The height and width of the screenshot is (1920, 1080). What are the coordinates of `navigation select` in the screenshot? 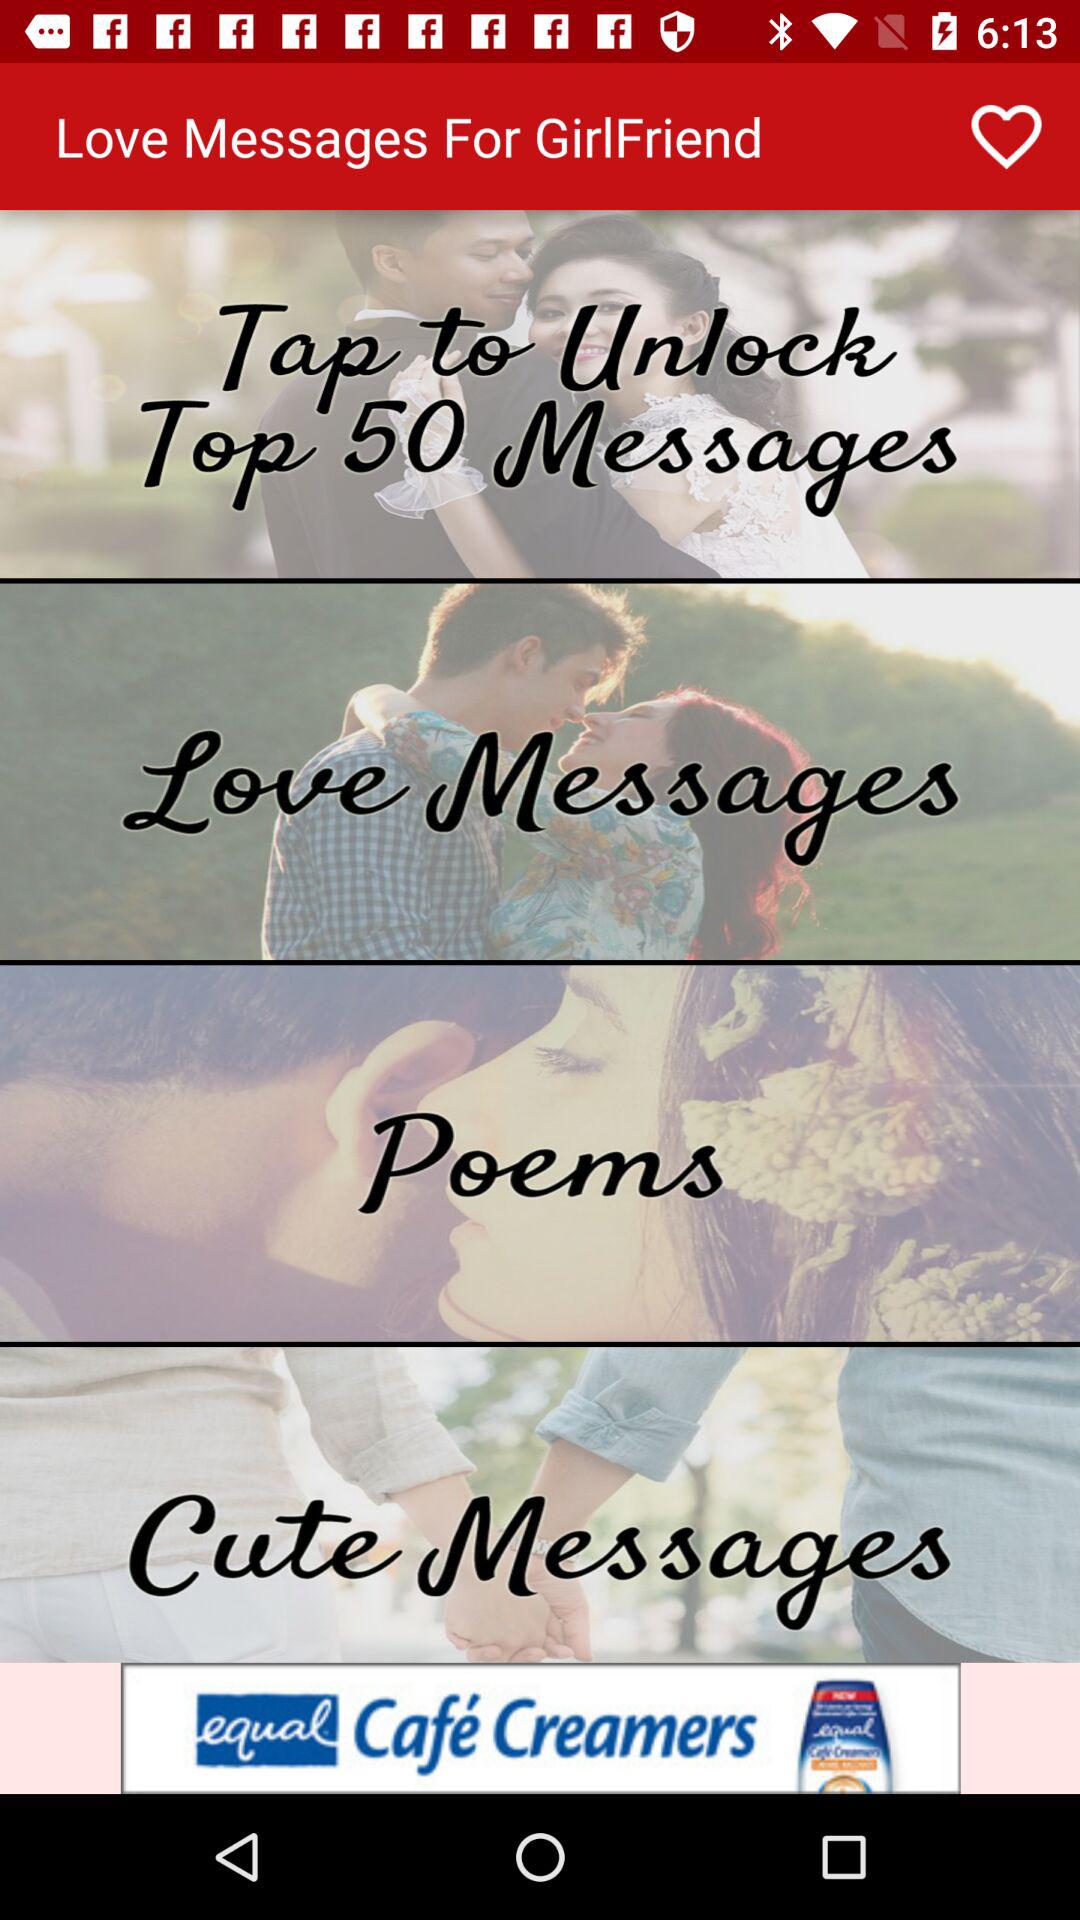 It's located at (540, 1504).